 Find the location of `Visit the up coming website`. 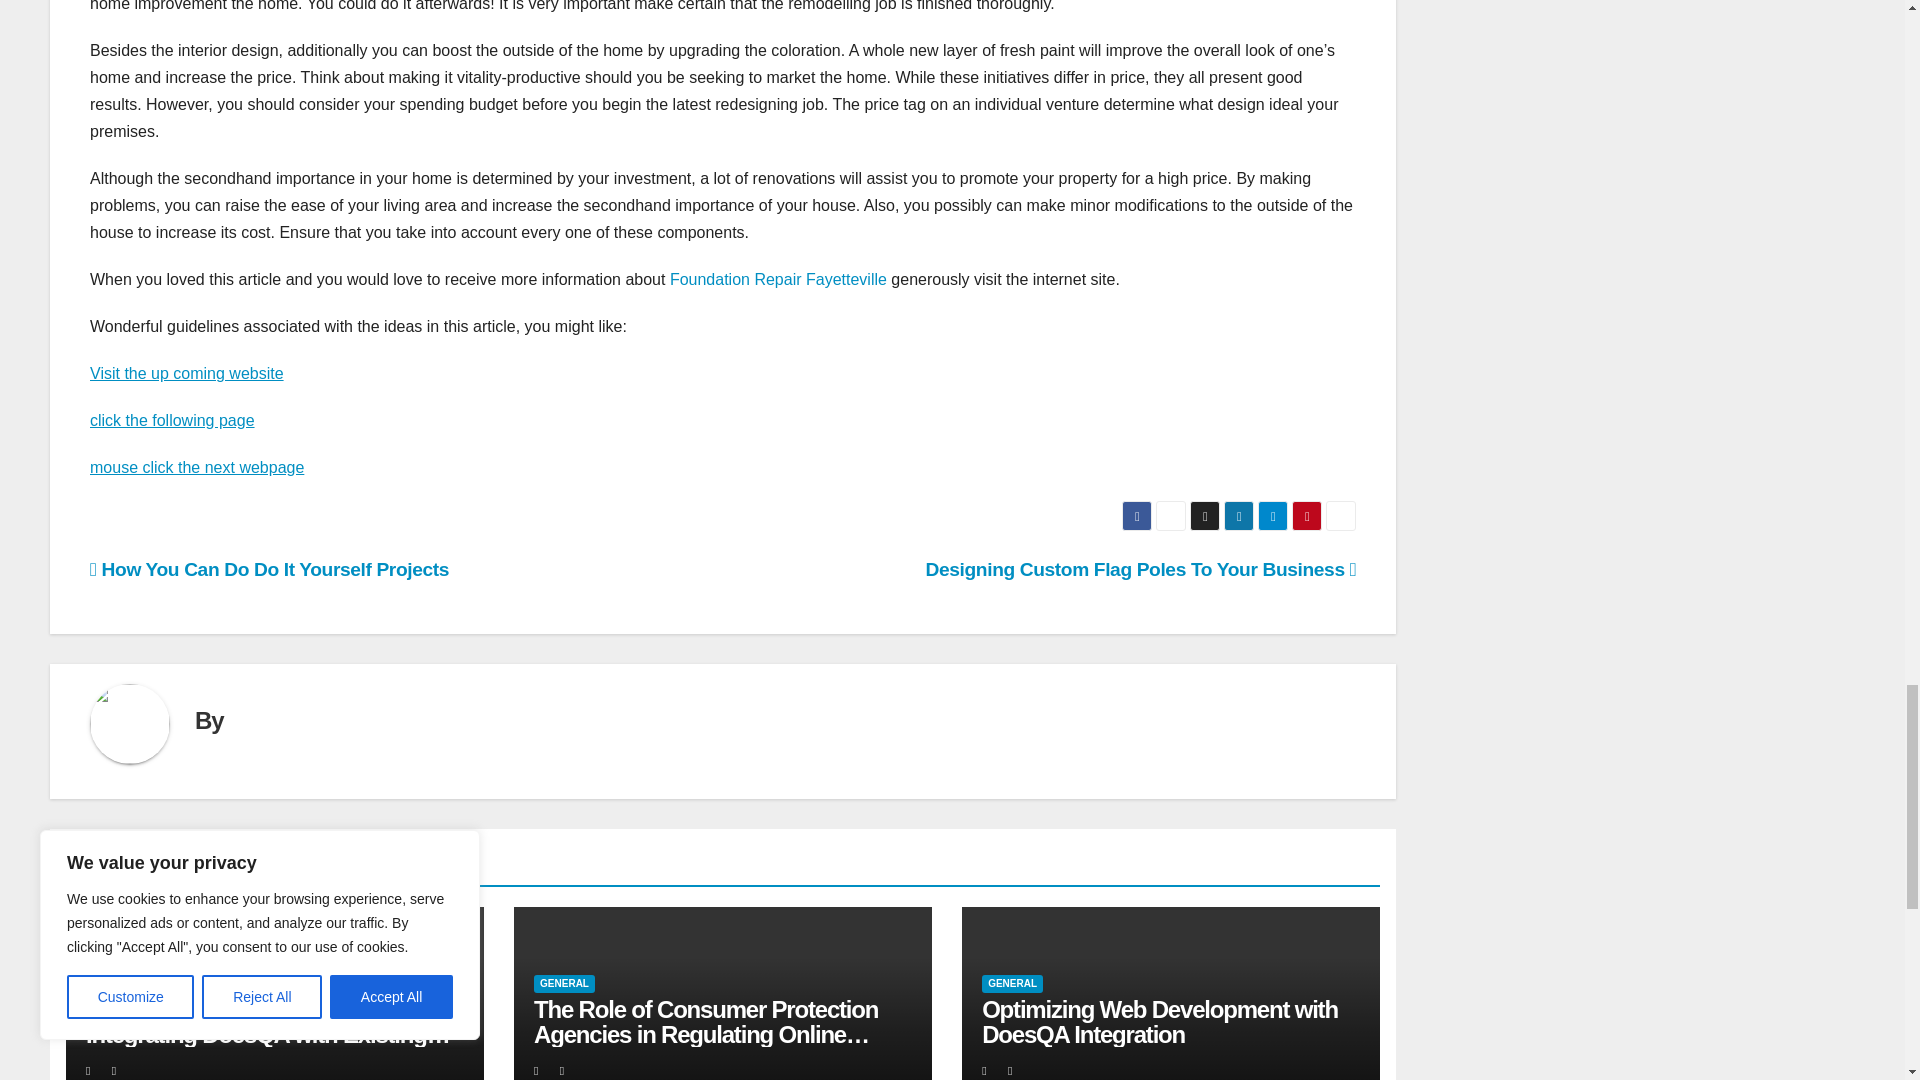

Visit the up coming website is located at coordinates (187, 374).